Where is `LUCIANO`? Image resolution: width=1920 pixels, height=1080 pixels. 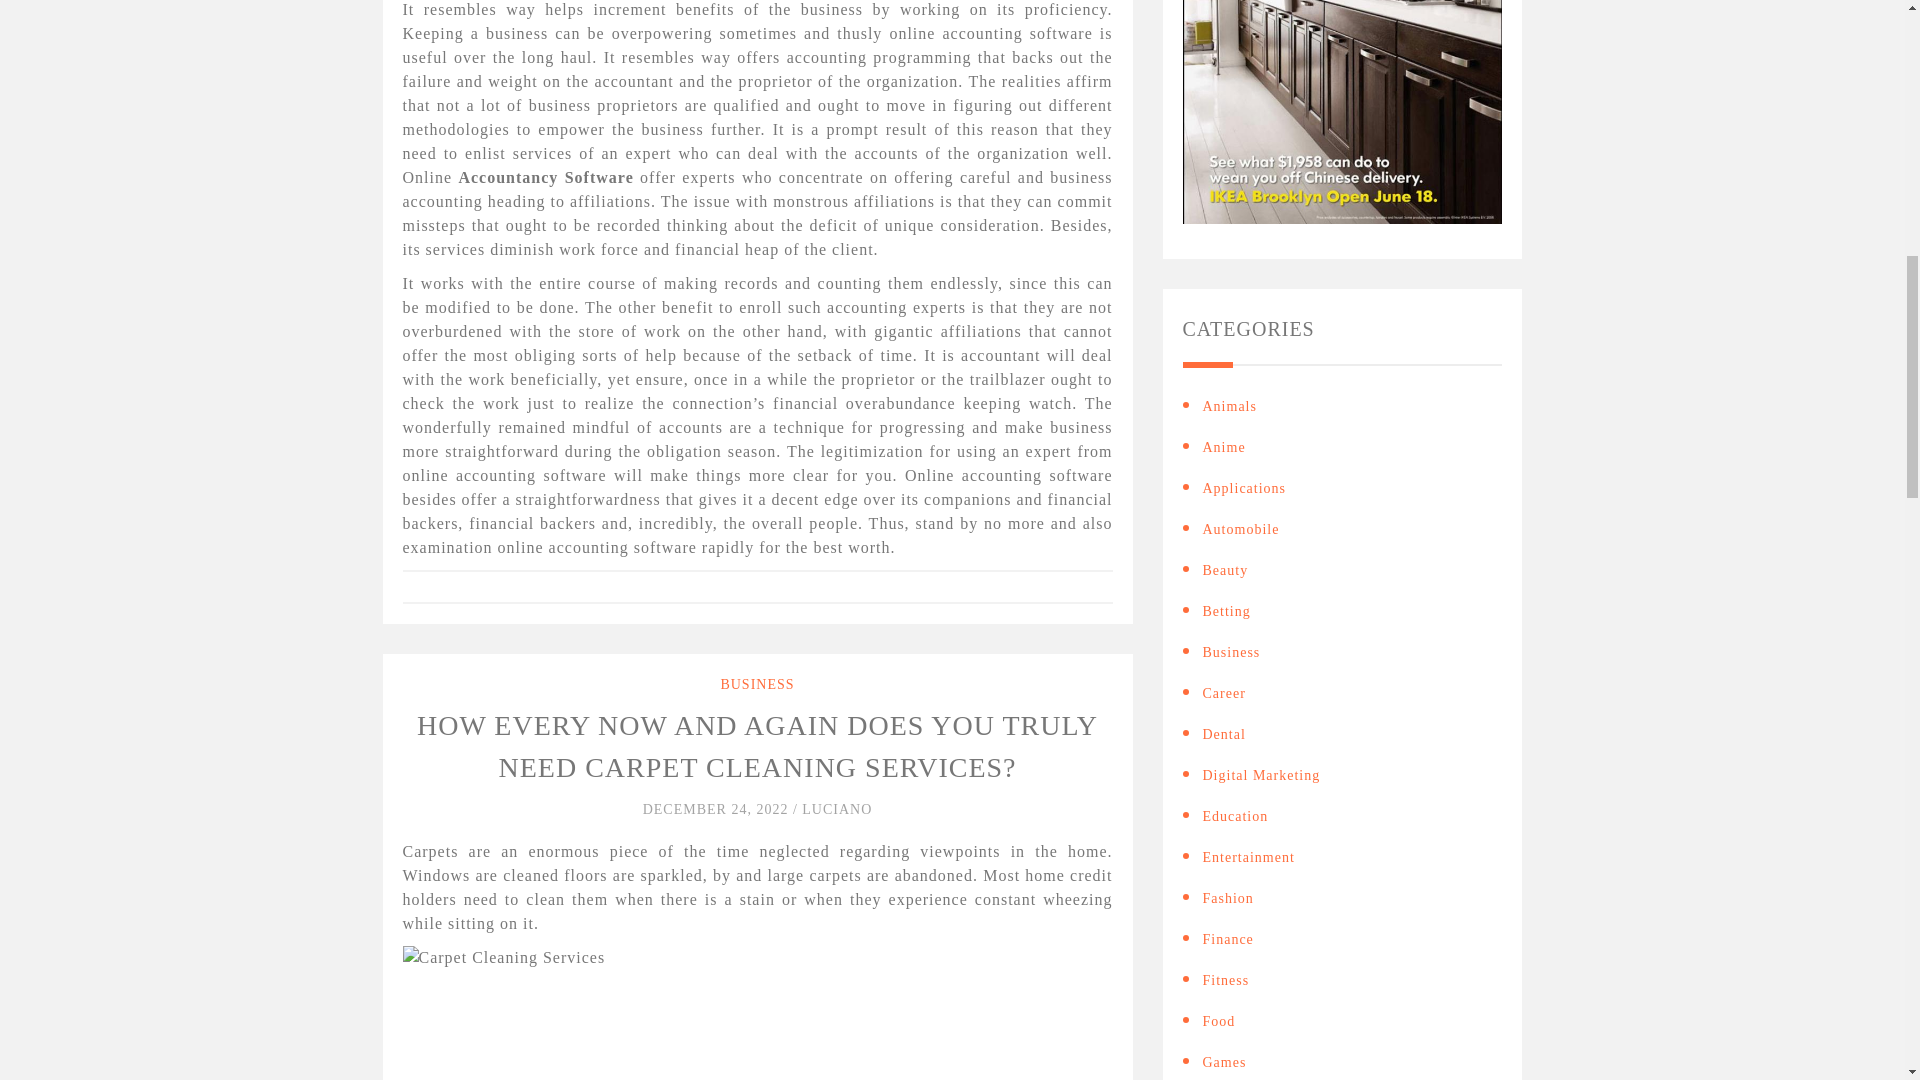
LUCIANO is located at coordinates (836, 809).